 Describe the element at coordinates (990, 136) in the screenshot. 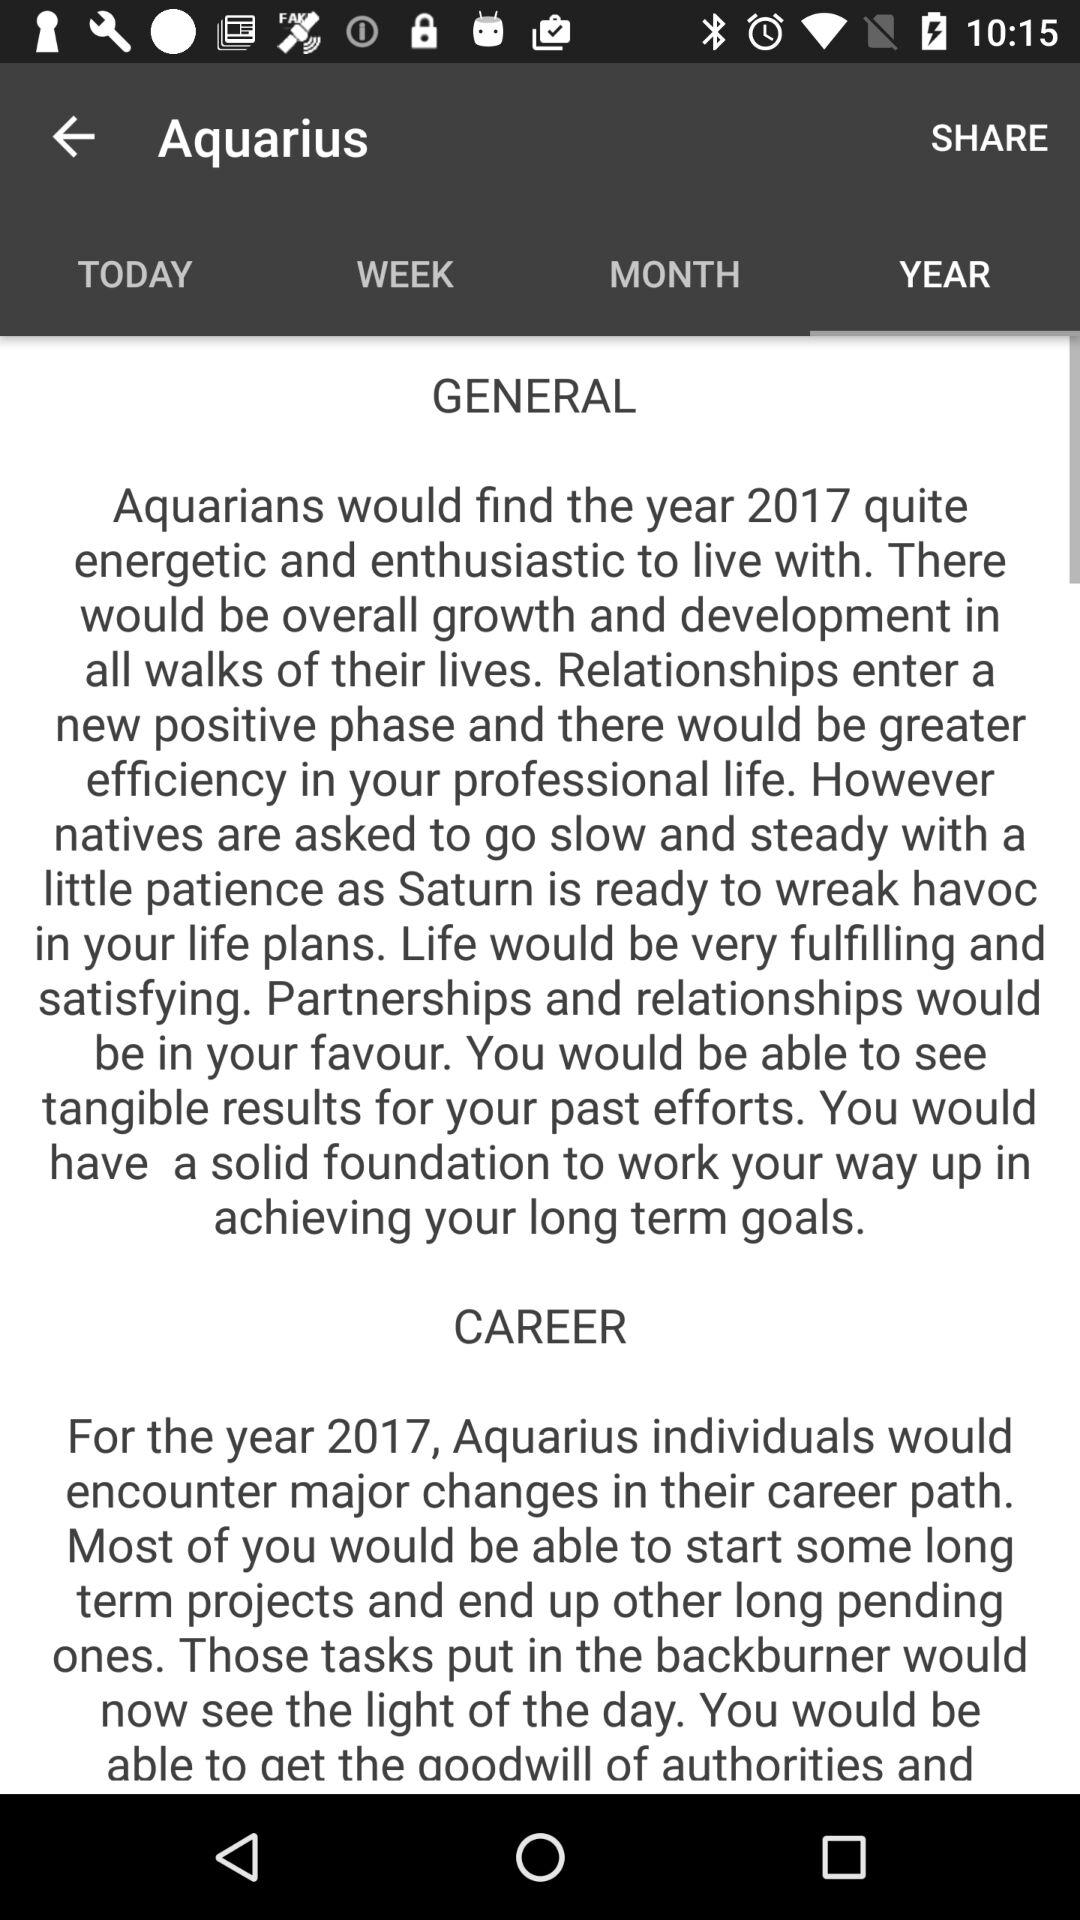

I see `tap item above year item` at that location.